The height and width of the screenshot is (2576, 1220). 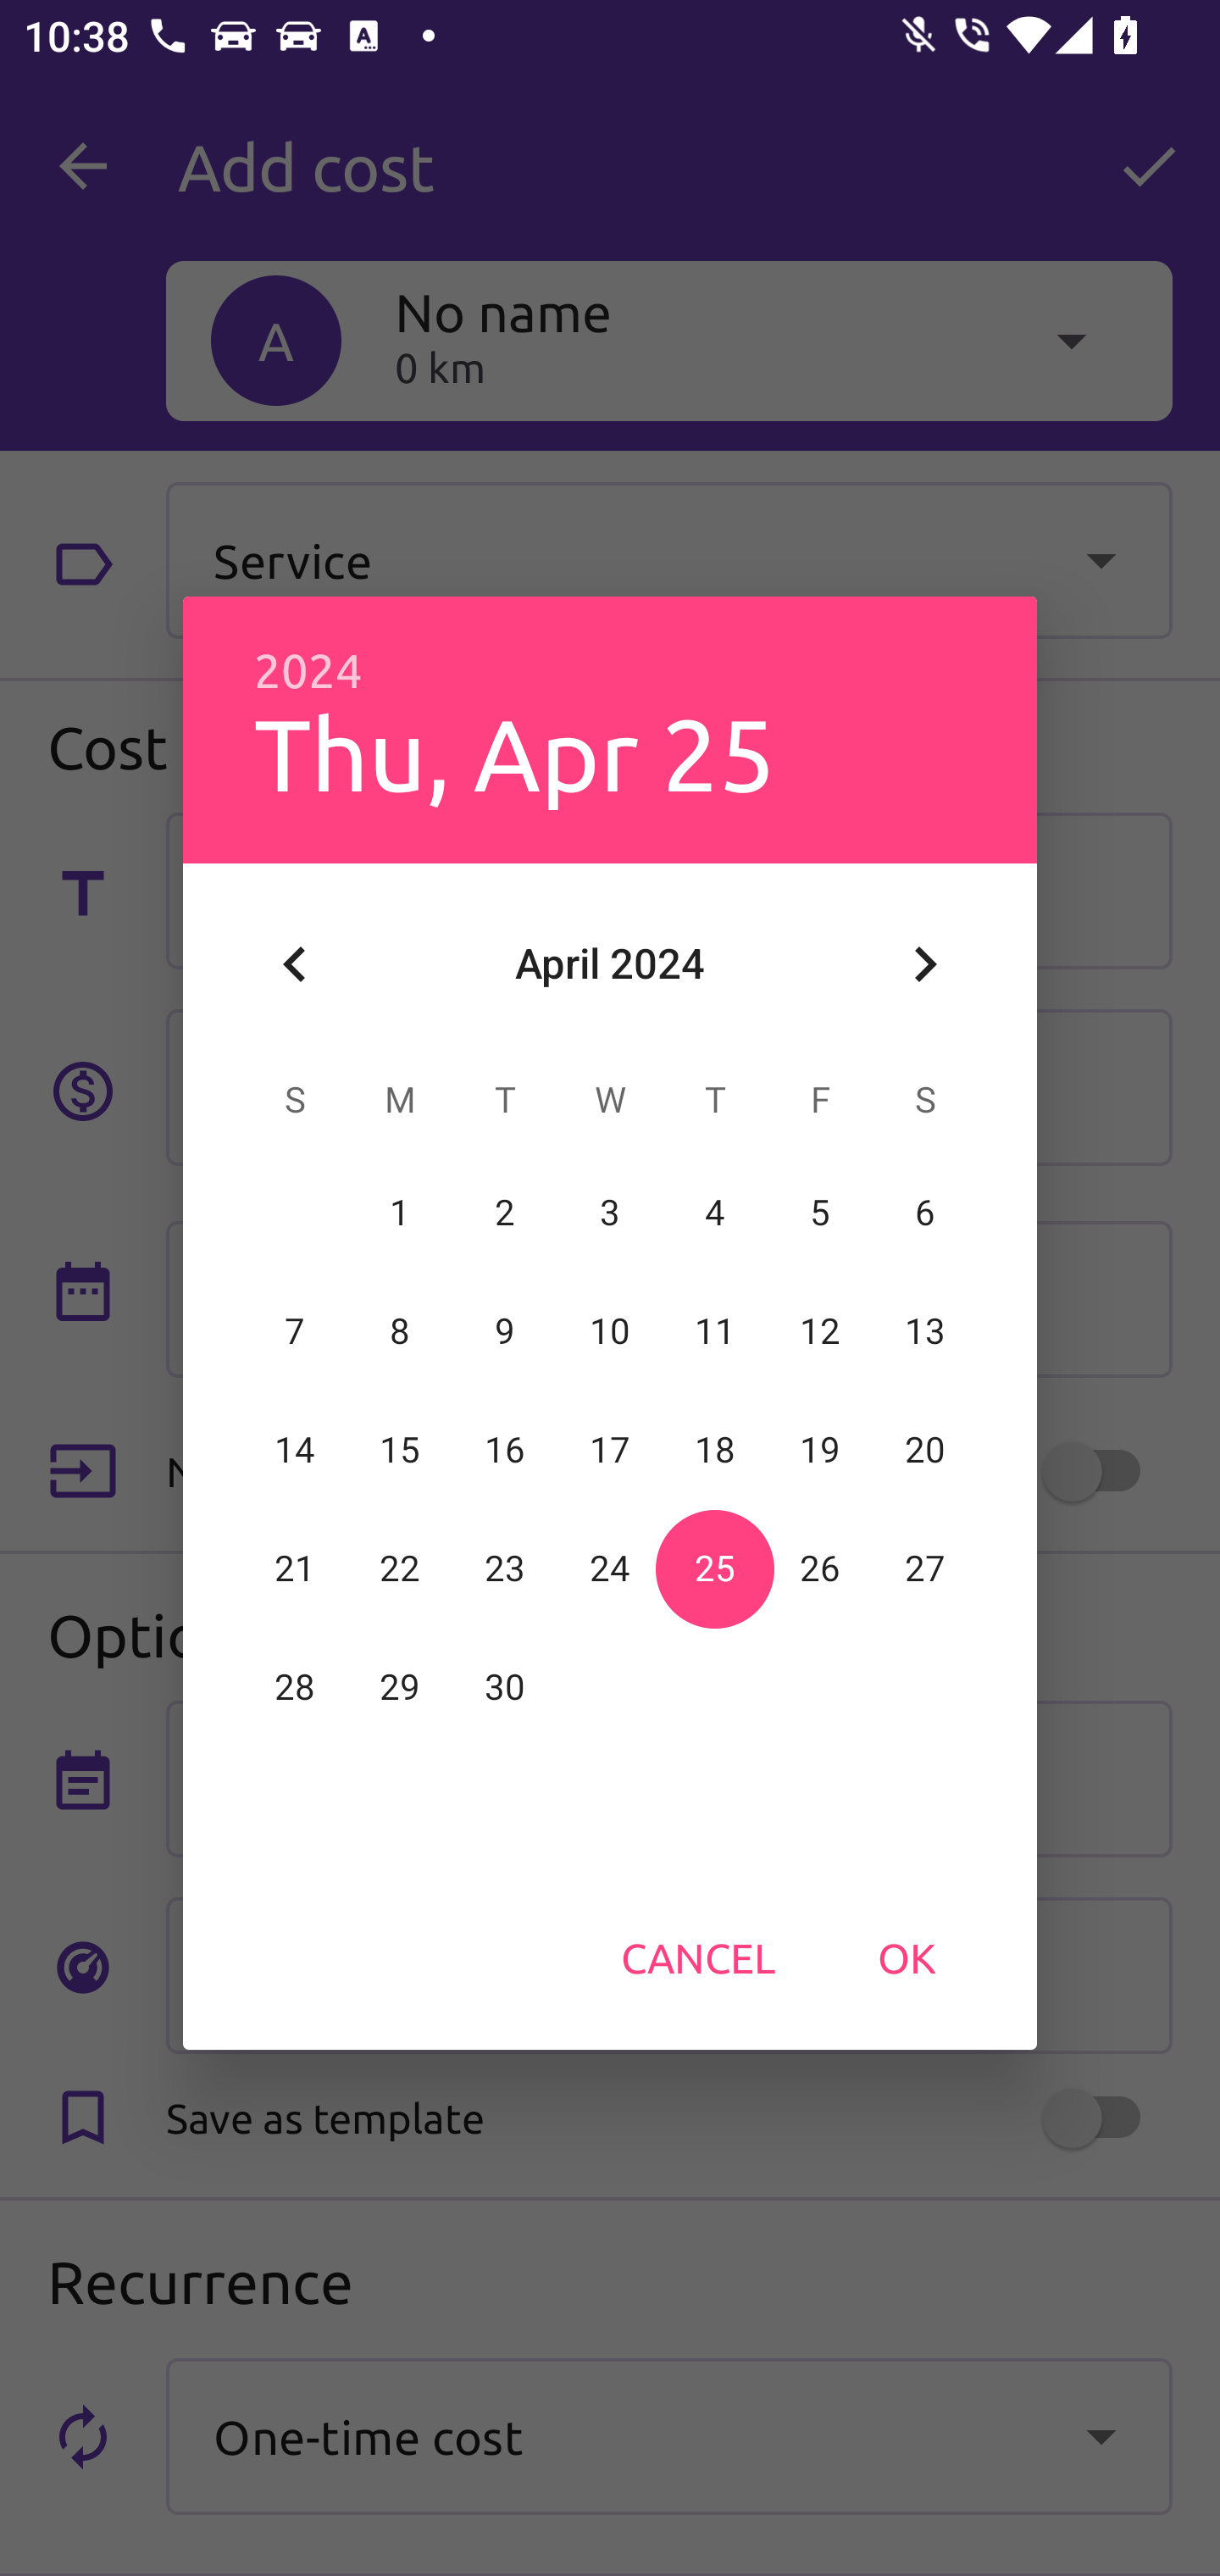 What do you see at coordinates (714, 1213) in the screenshot?
I see `4 04 April 2024` at bounding box center [714, 1213].